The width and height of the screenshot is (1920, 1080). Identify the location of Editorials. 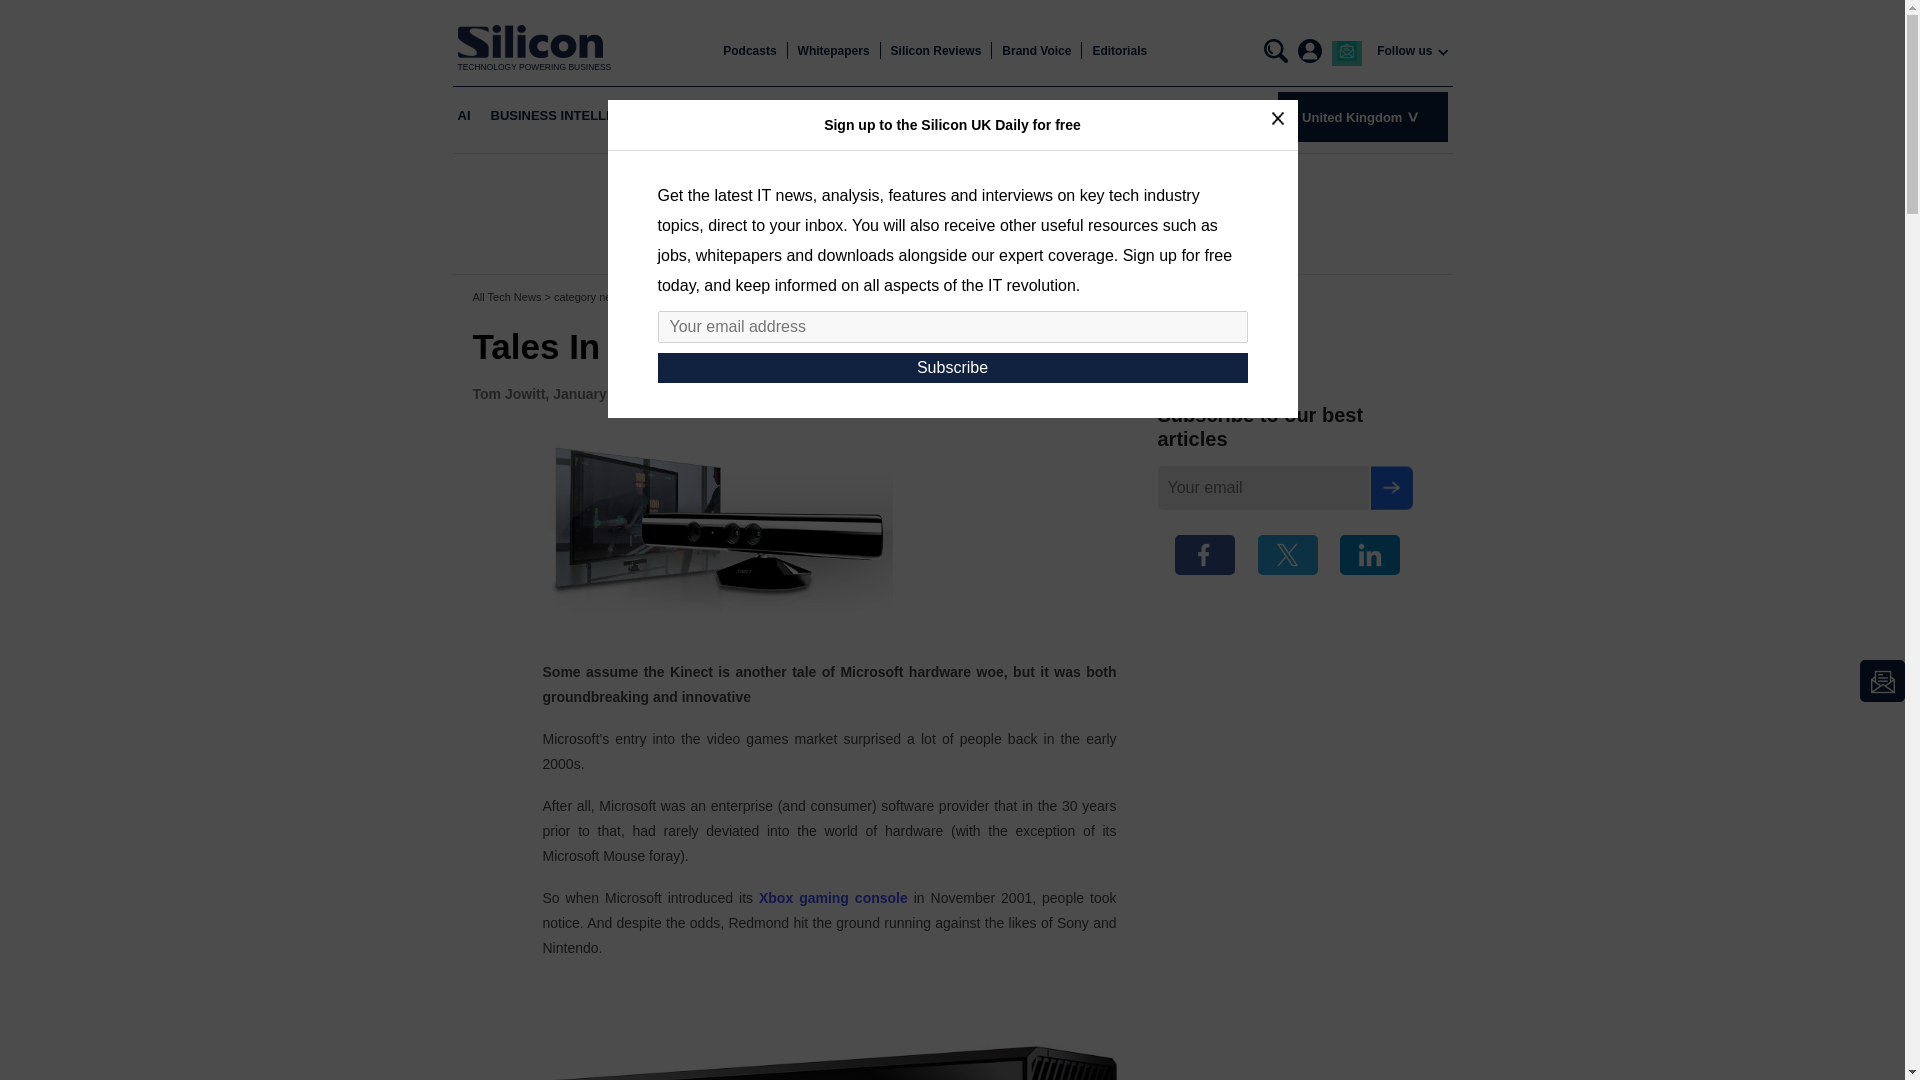
(1119, 51).